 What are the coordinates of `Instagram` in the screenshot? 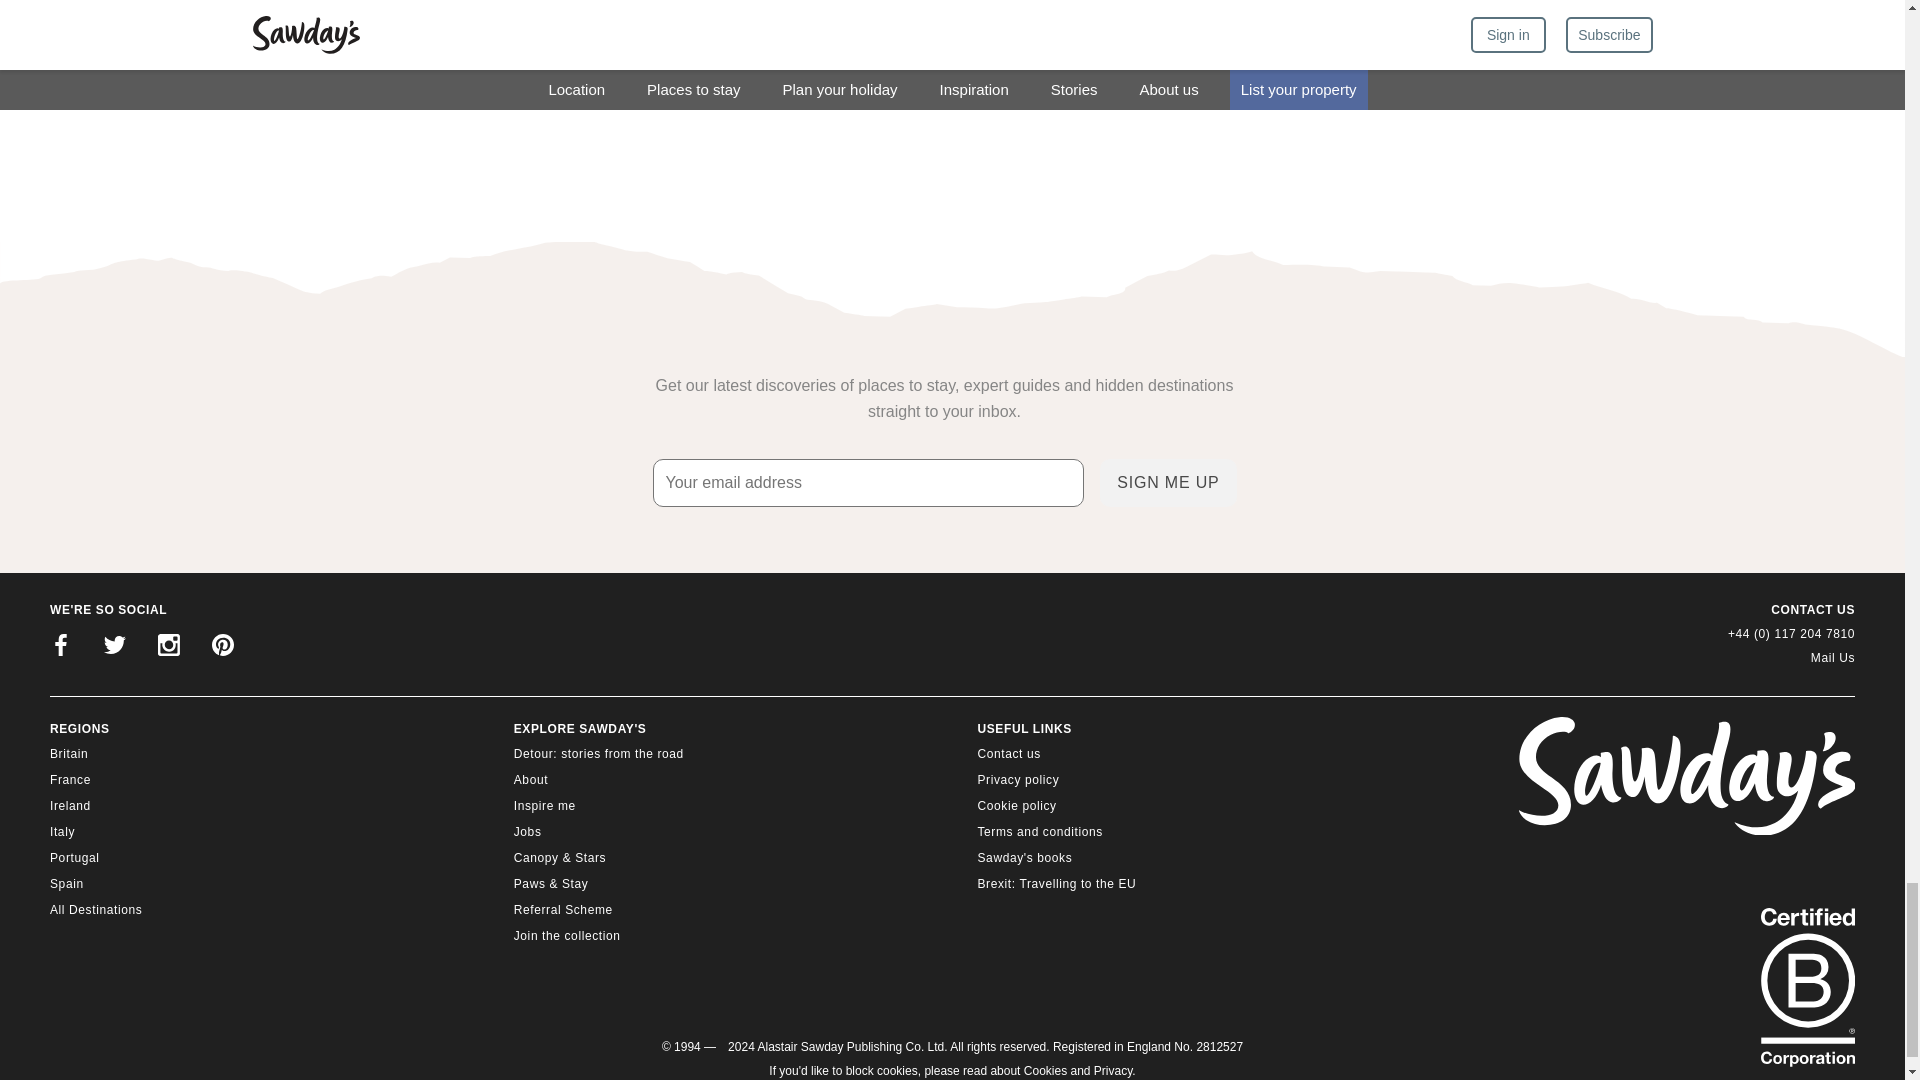 It's located at (168, 648).